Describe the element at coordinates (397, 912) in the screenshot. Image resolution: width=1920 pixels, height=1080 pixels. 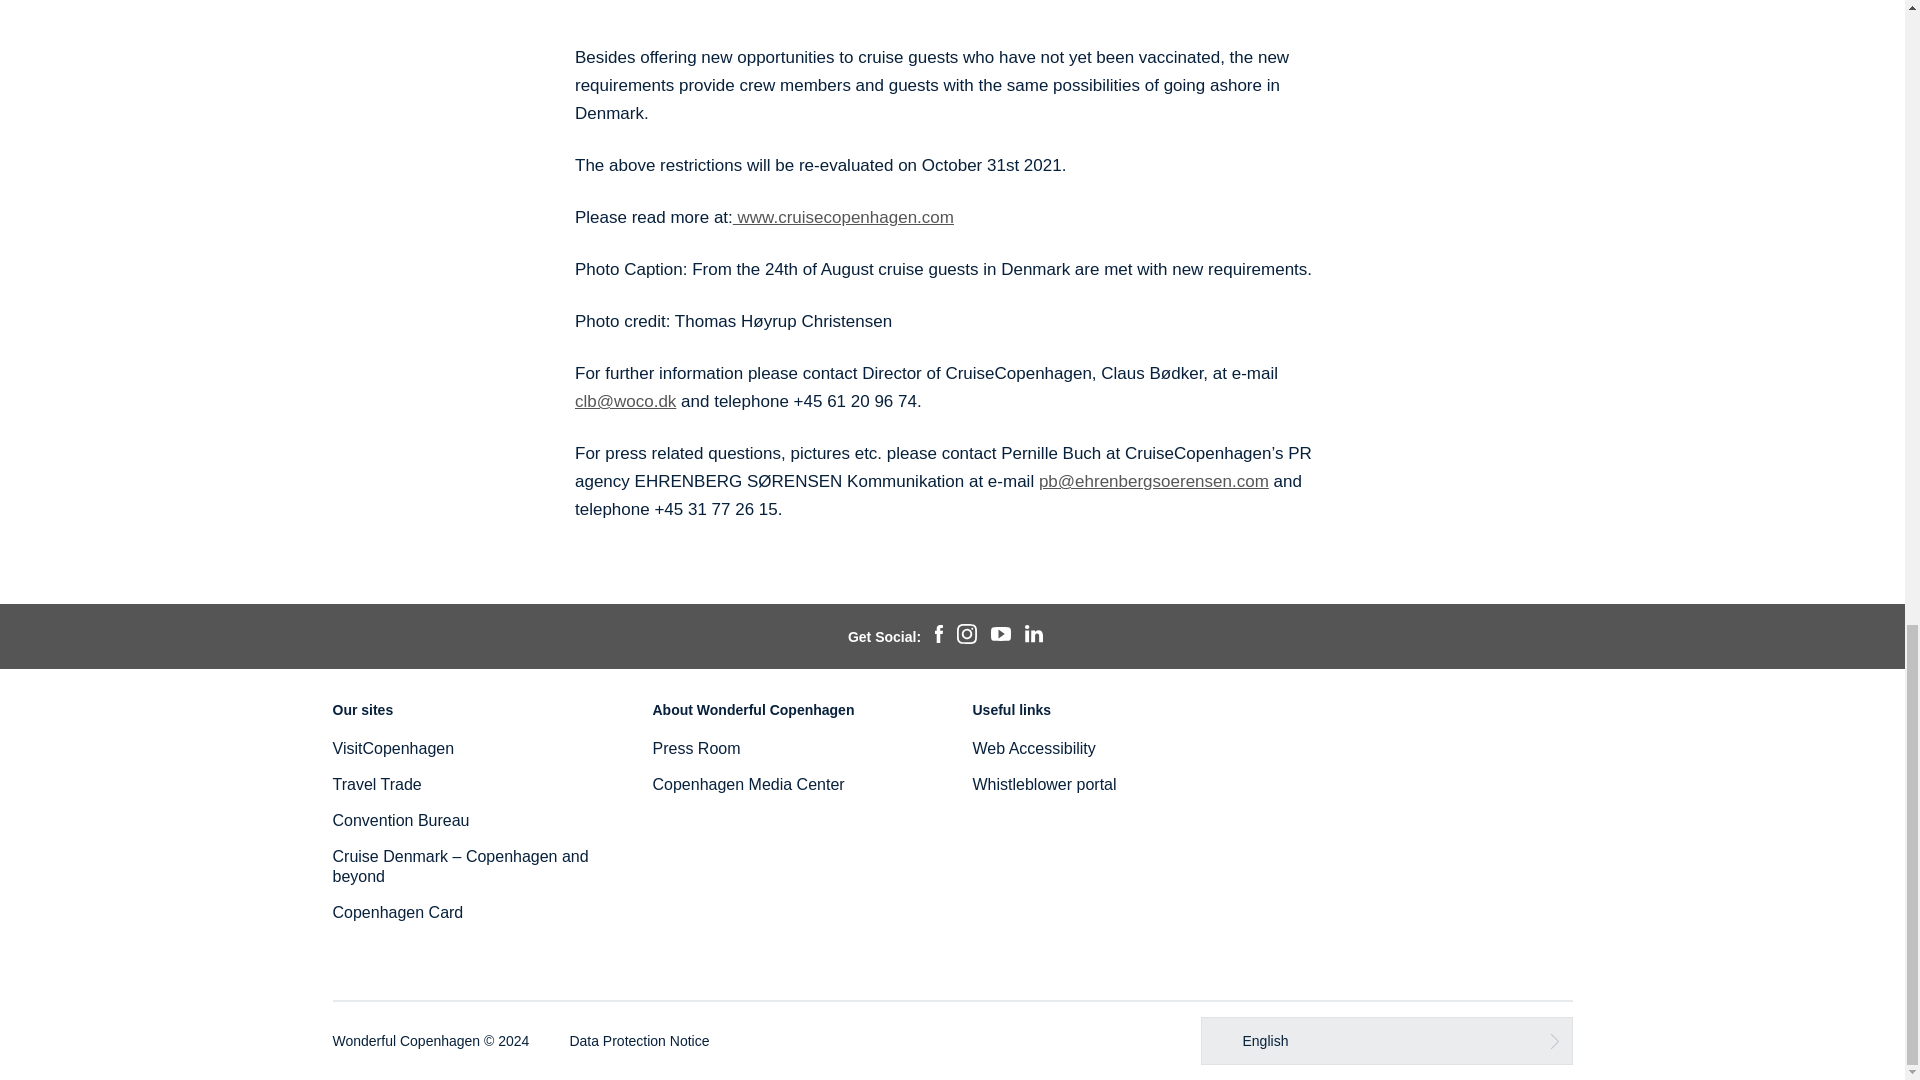
I see `Copenhagen Card` at that location.